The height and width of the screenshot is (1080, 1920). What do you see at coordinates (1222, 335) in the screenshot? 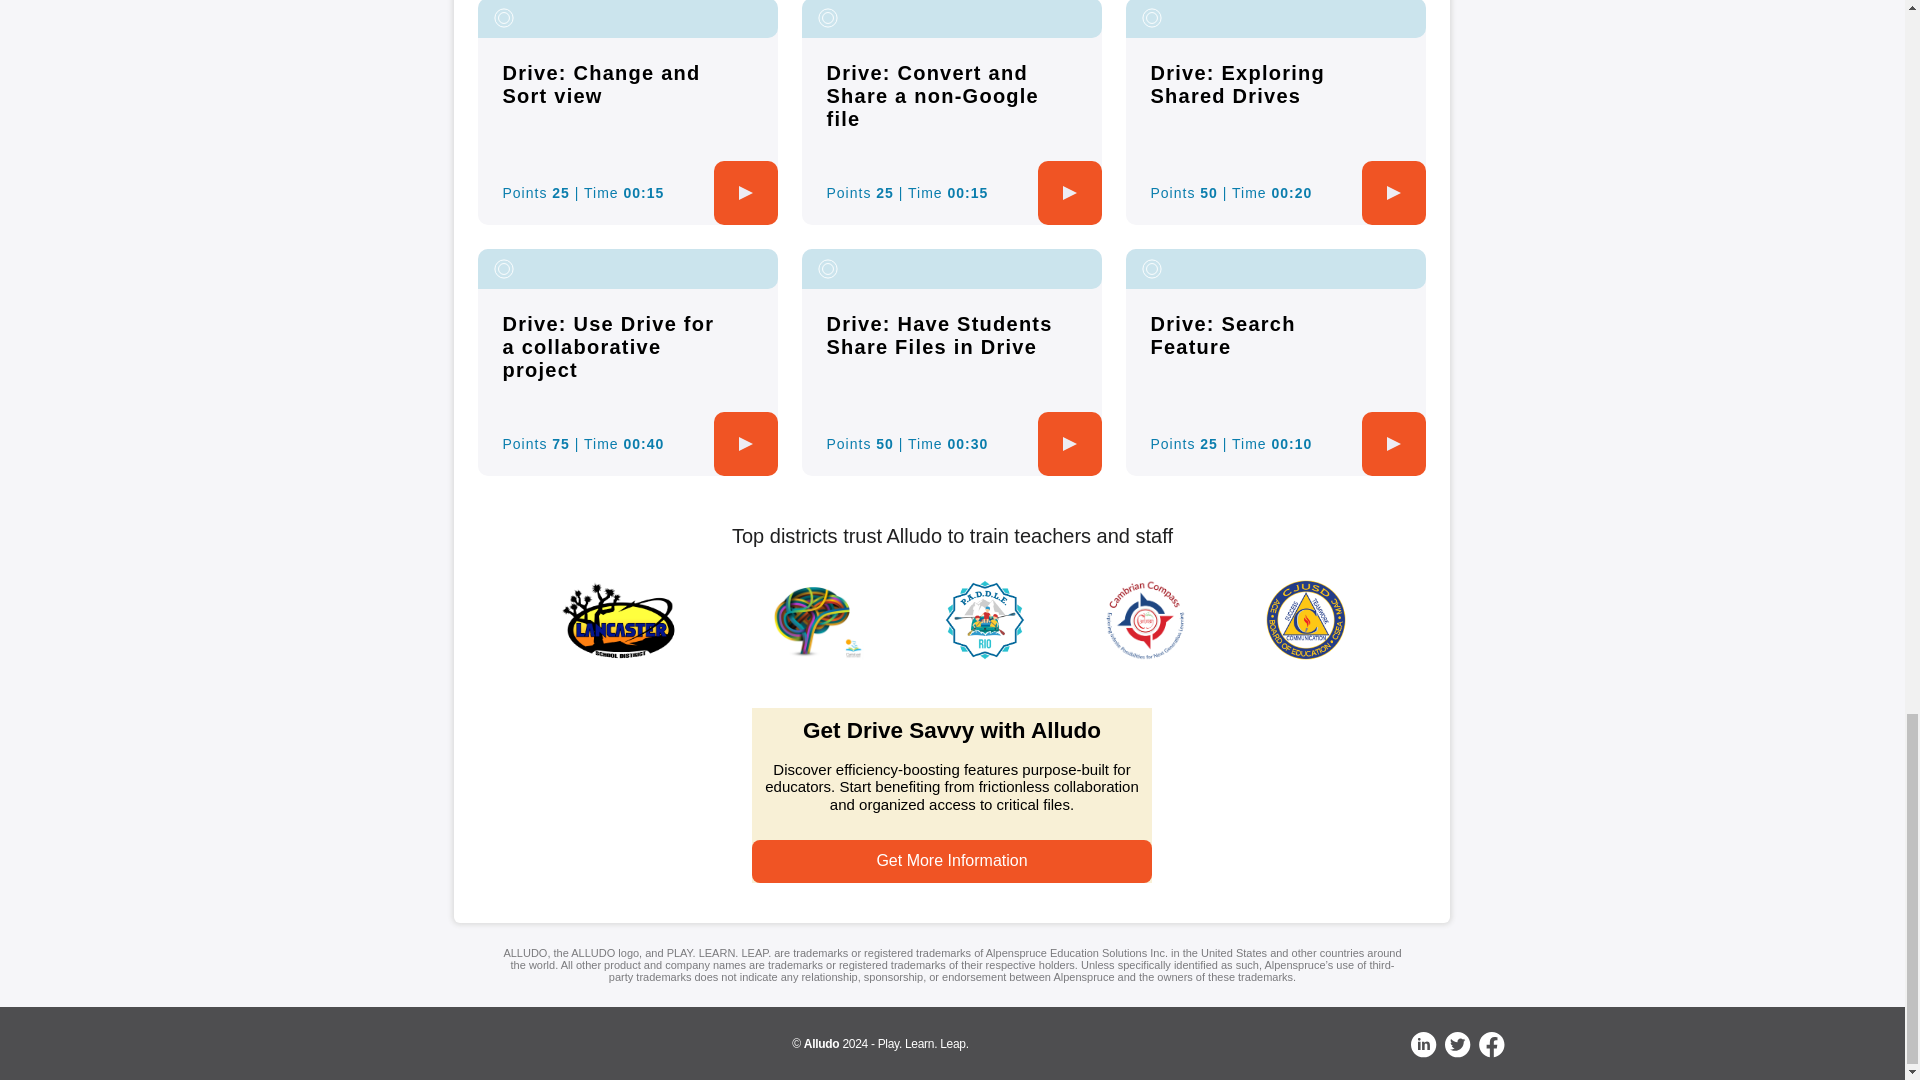
I see `Drive: Search Feature` at bounding box center [1222, 335].